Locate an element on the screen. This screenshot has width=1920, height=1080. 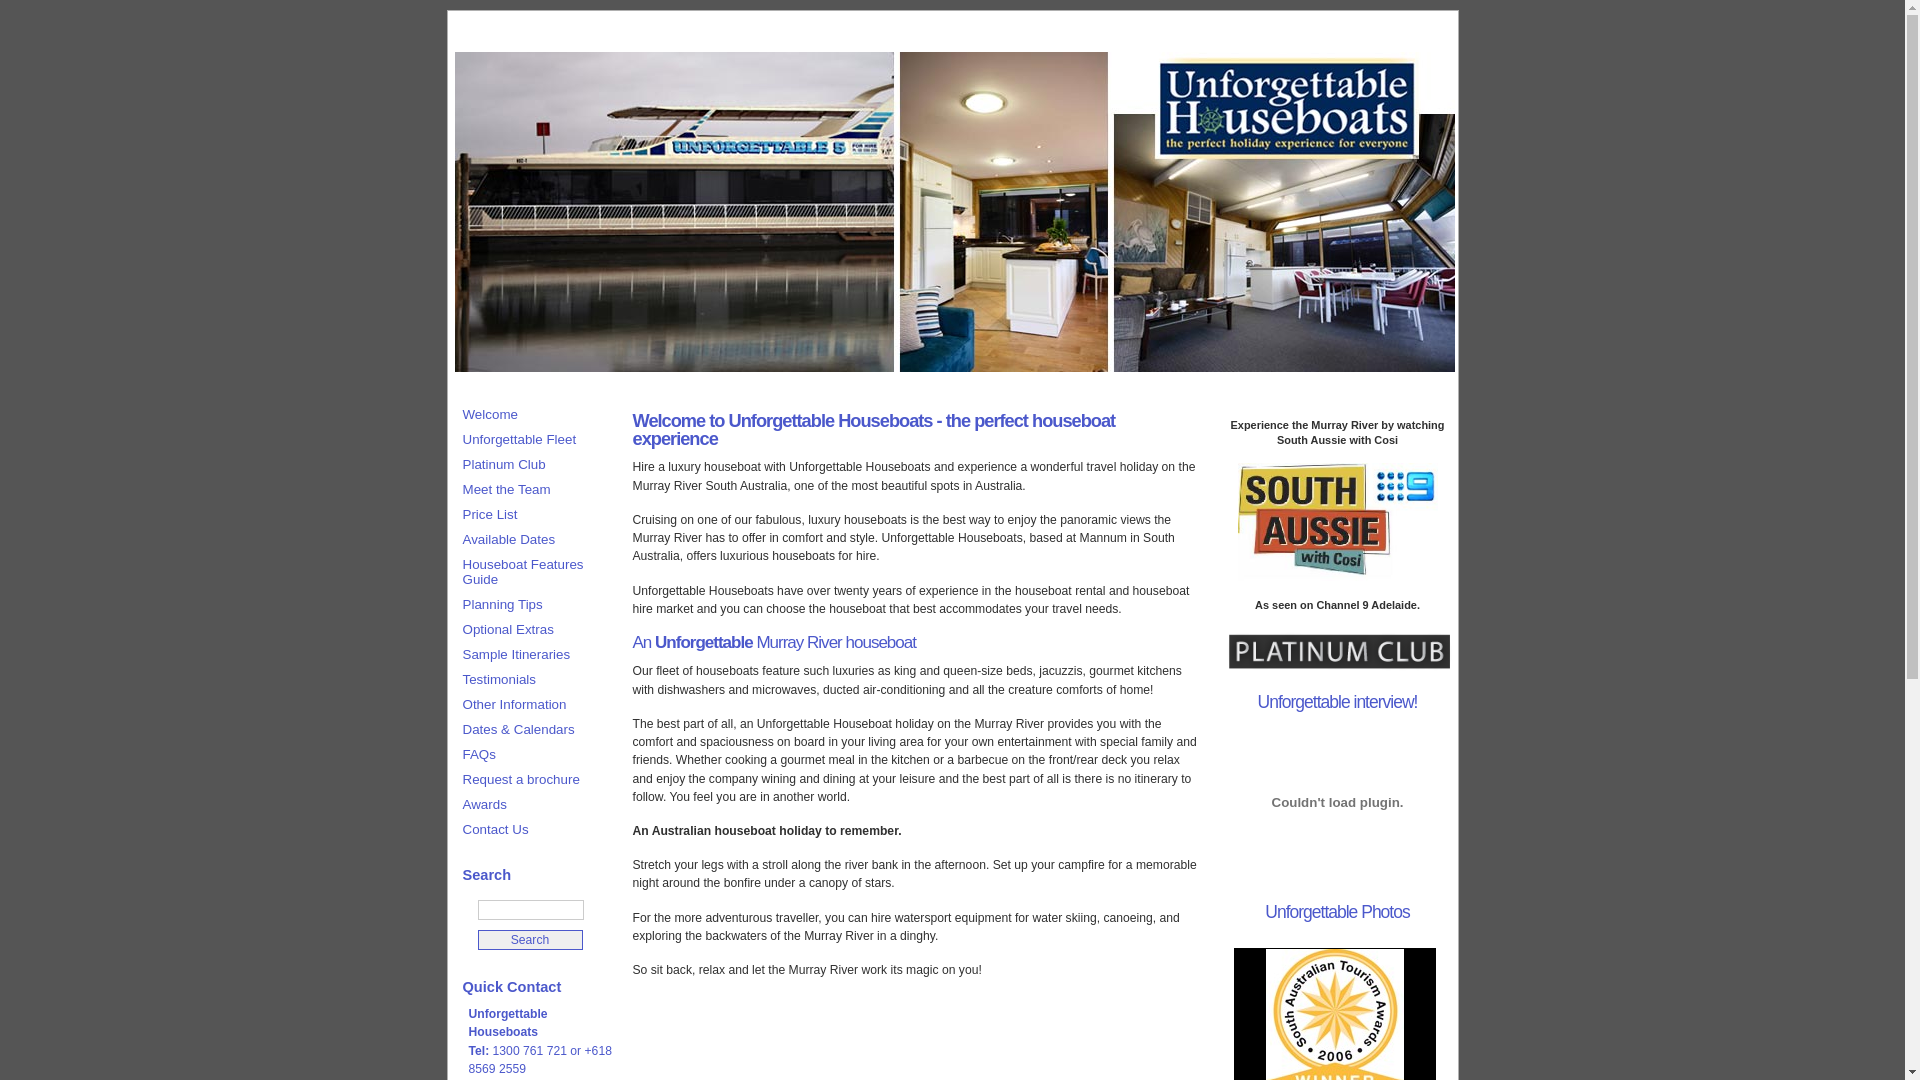
South Aussie with Cosi is located at coordinates (1338, 577).